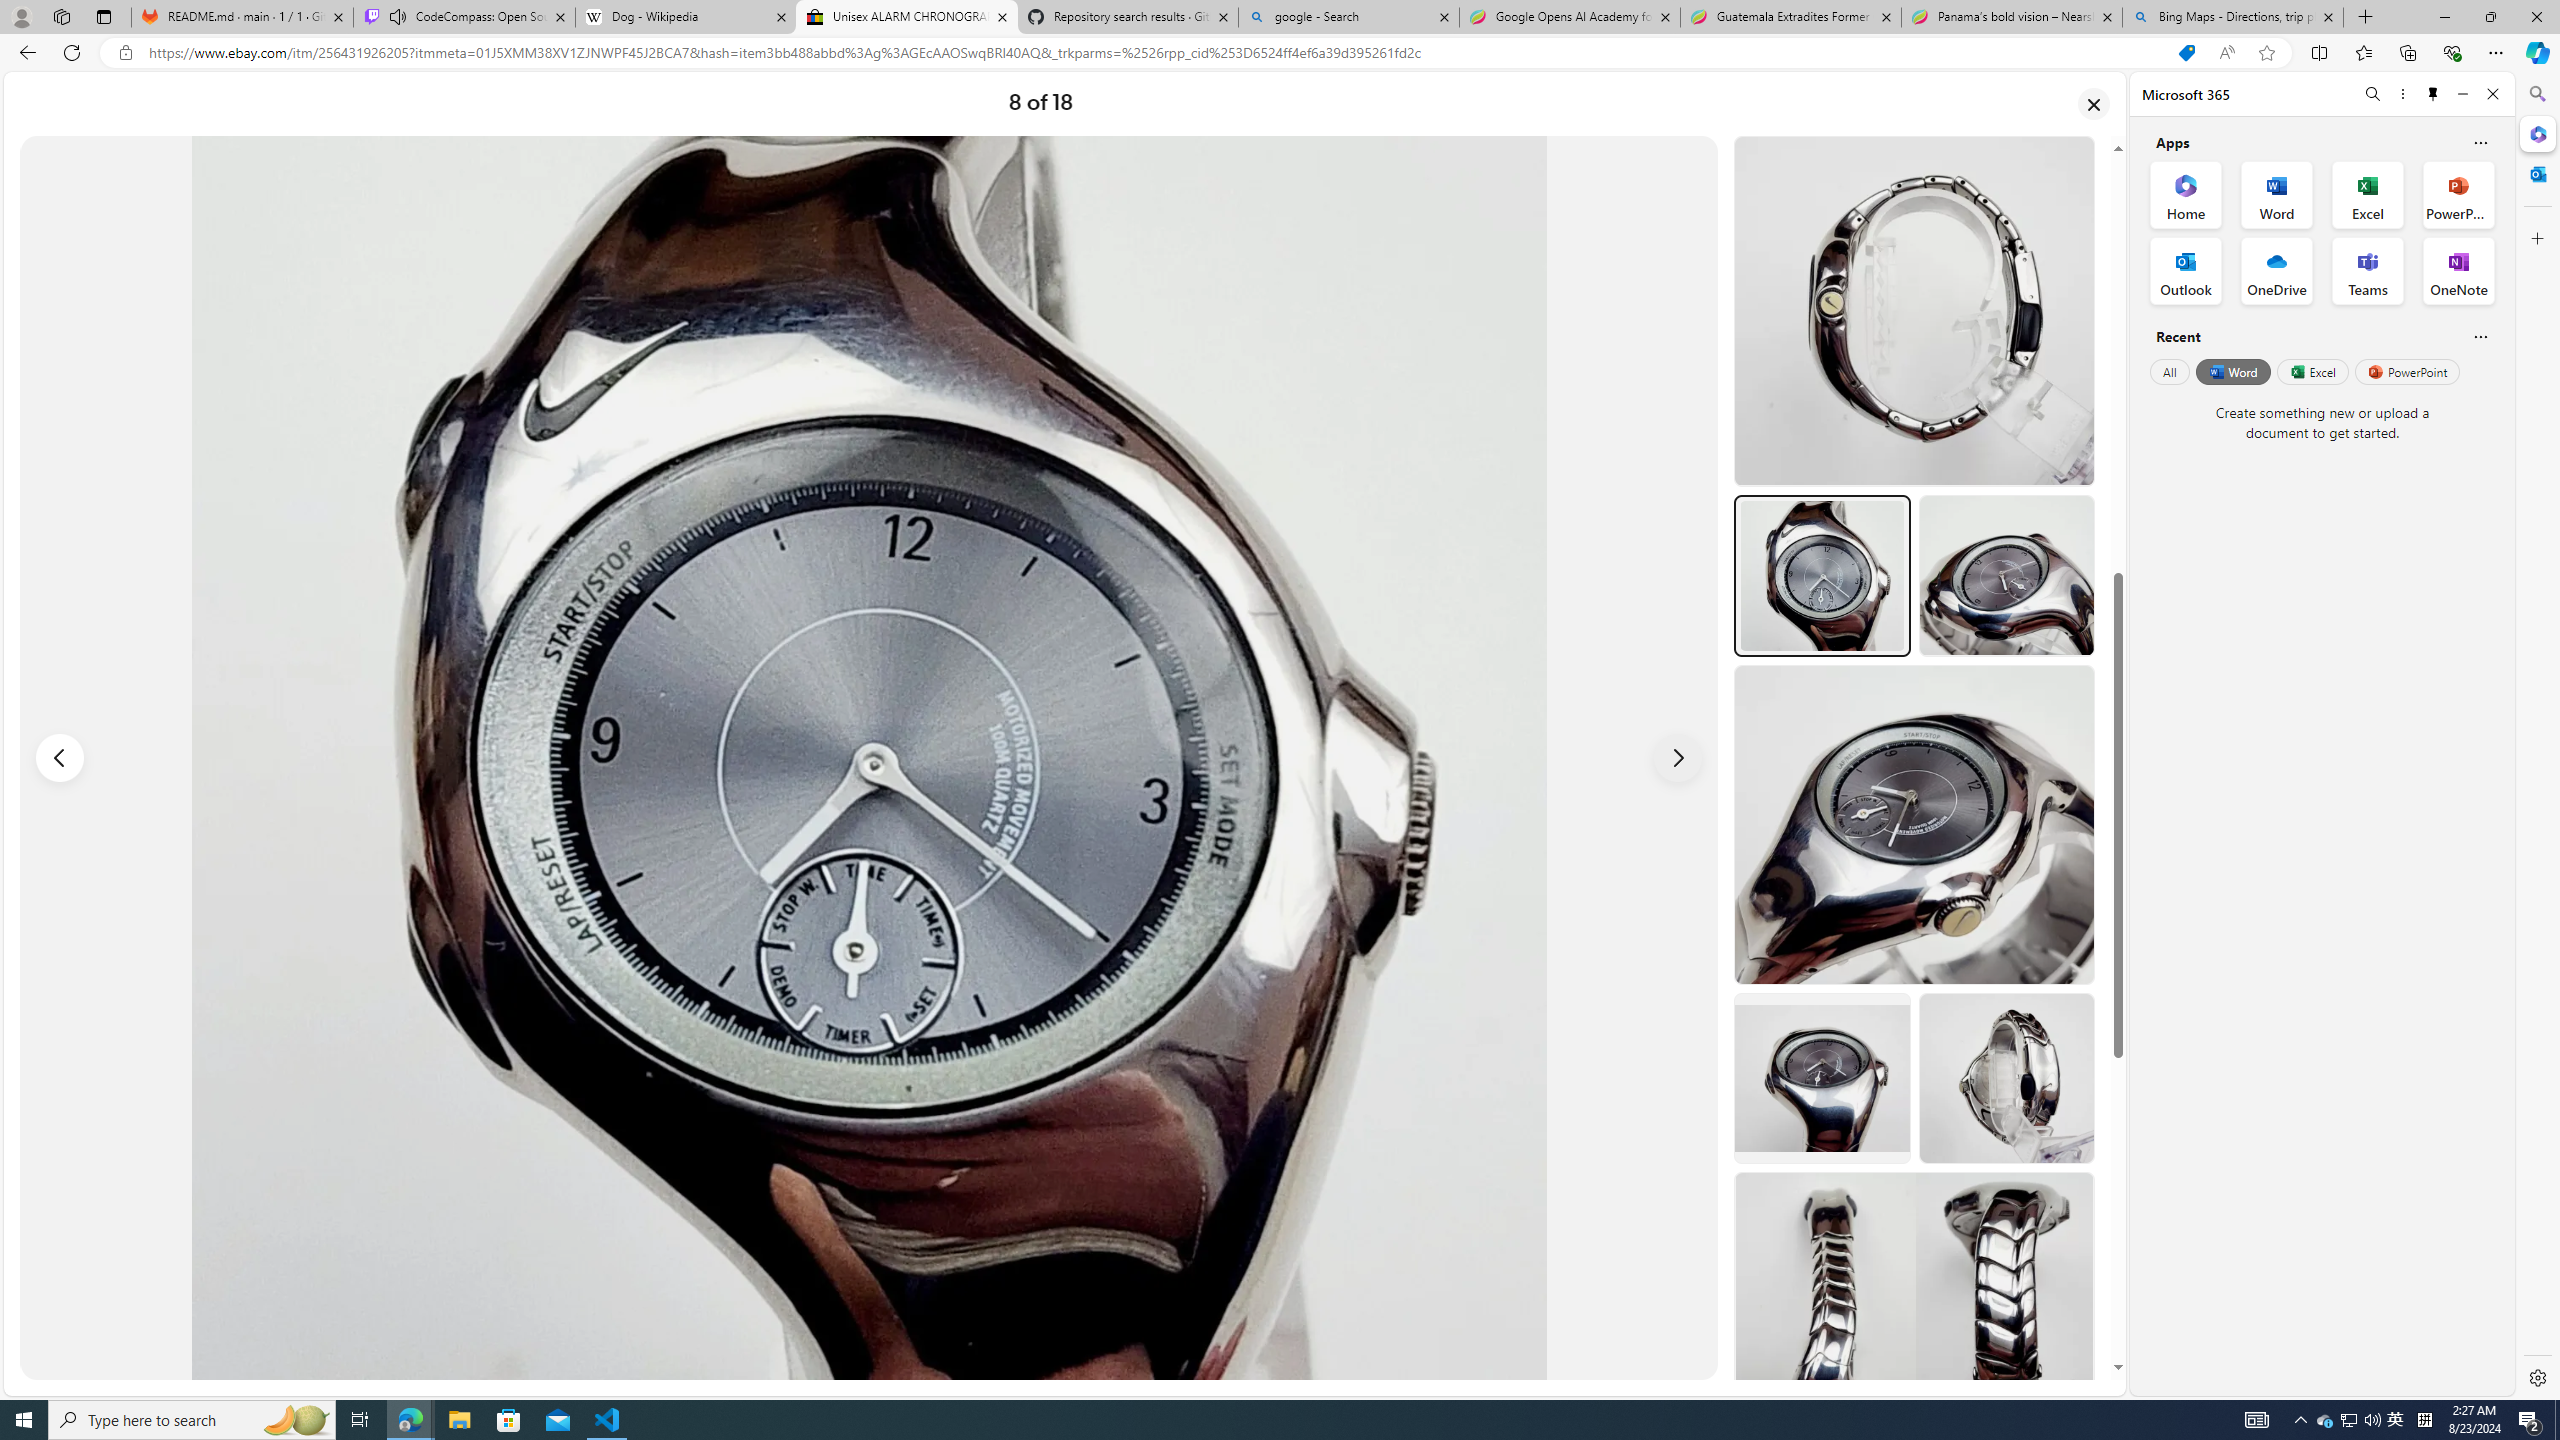 The width and height of the screenshot is (2560, 1440). I want to click on Word, so click(2232, 371).